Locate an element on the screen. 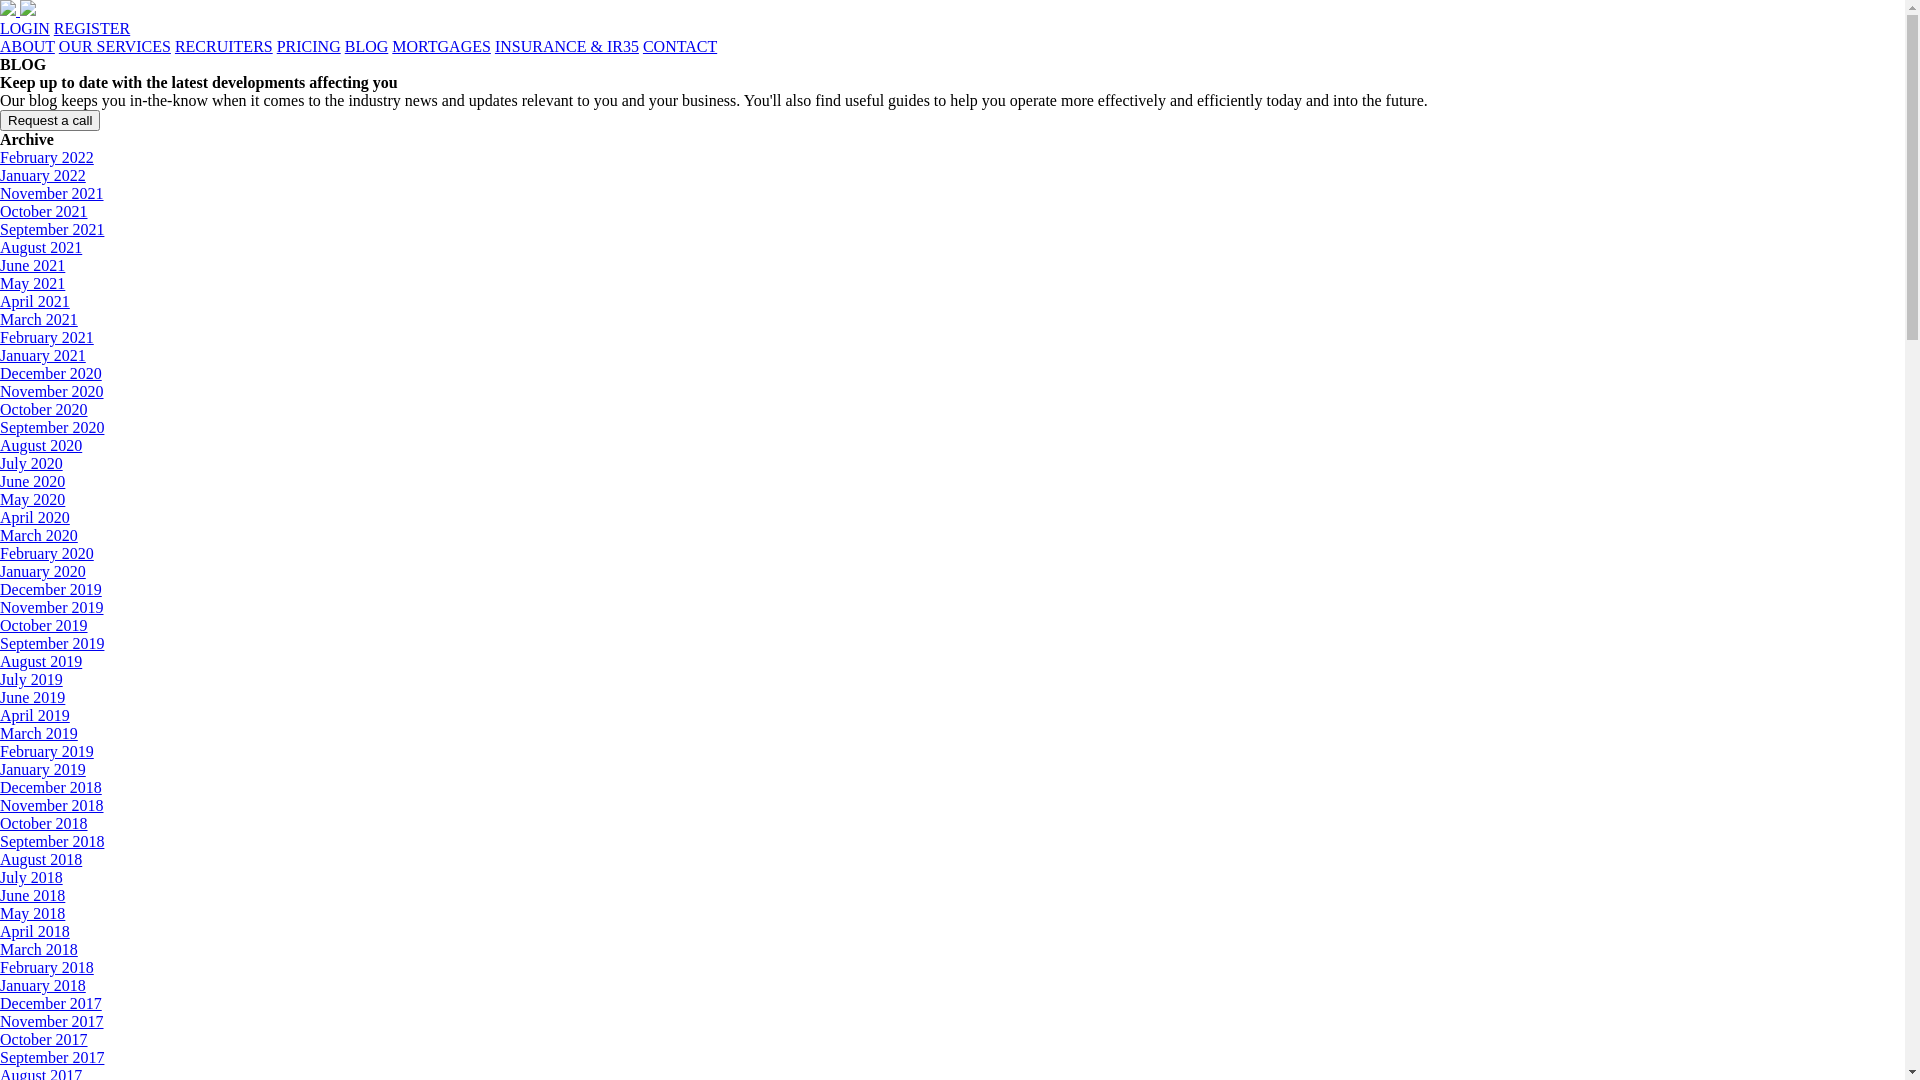 The image size is (1920, 1080). MORTGAGES is located at coordinates (442, 46).